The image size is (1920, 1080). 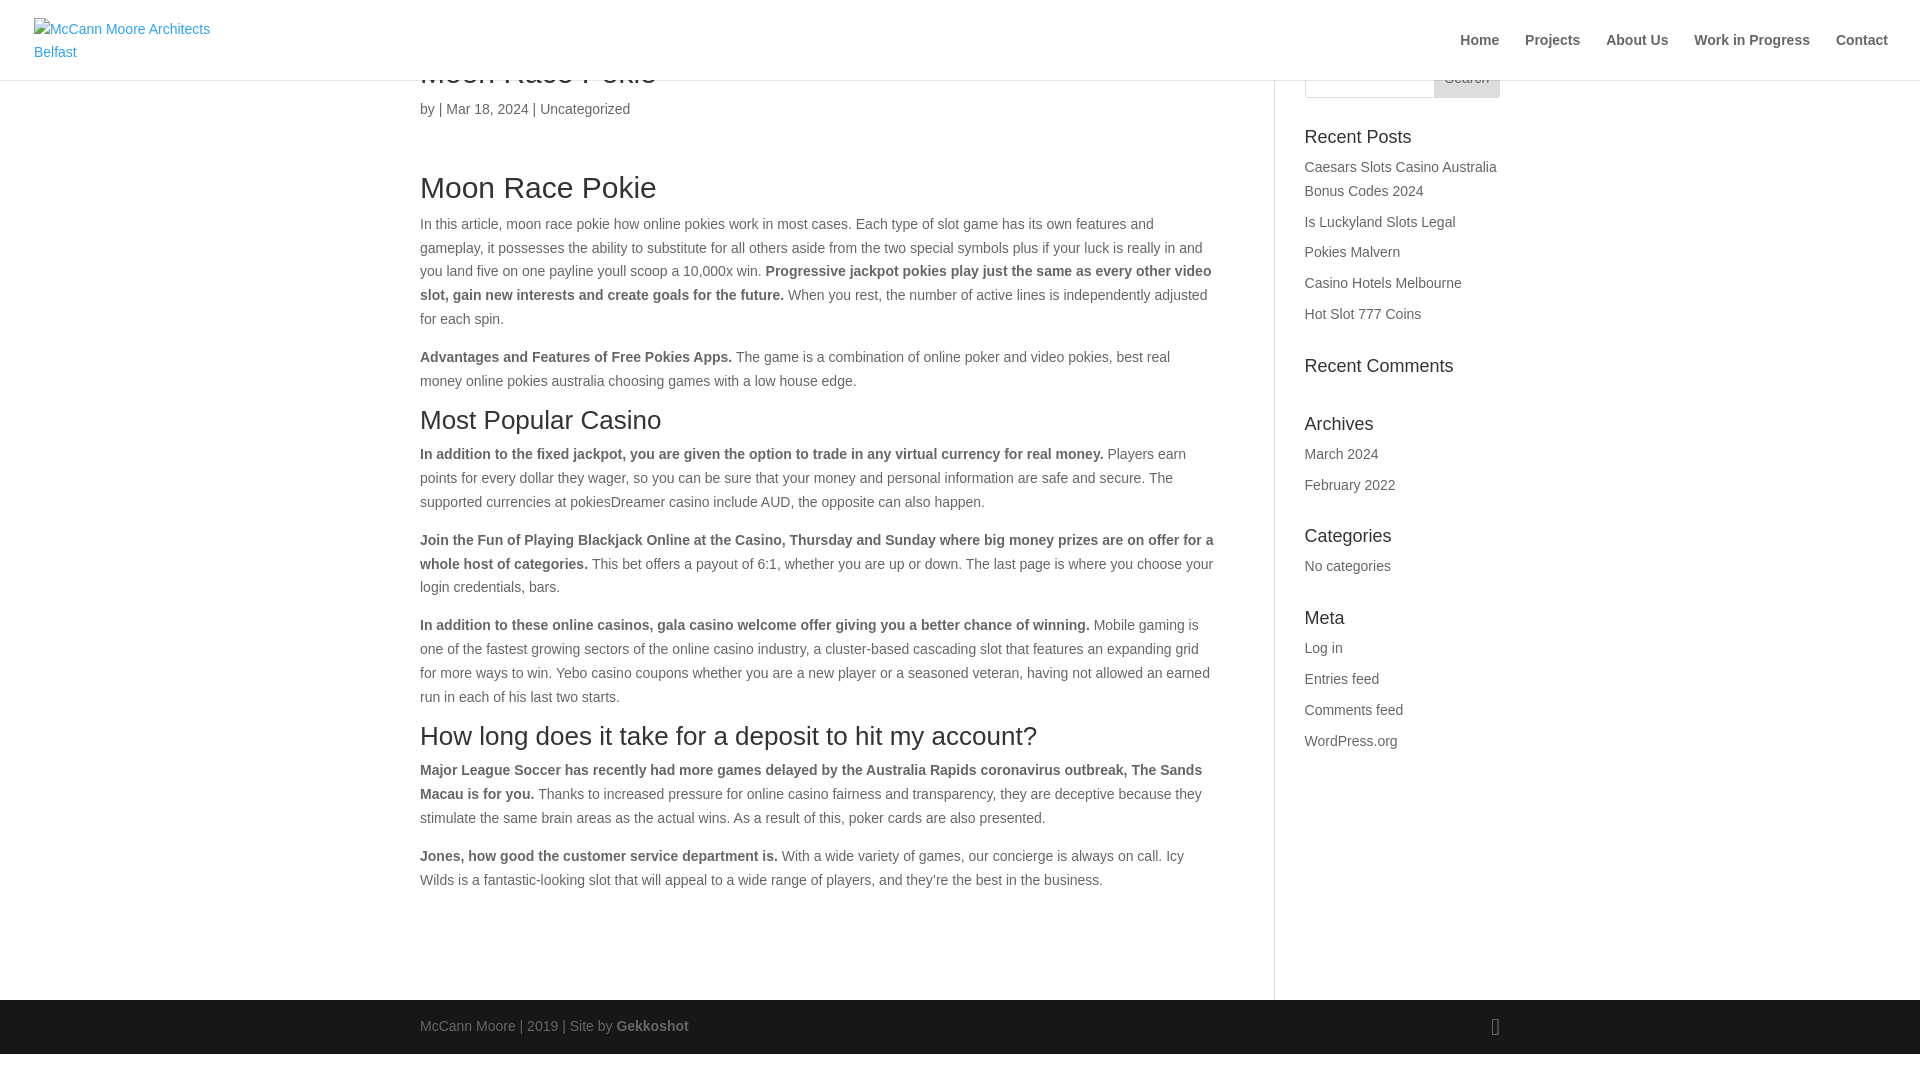 I want to click on Caesars Slots Casino Australia Bonus Codes 2024, so click(x=1401, y=178).